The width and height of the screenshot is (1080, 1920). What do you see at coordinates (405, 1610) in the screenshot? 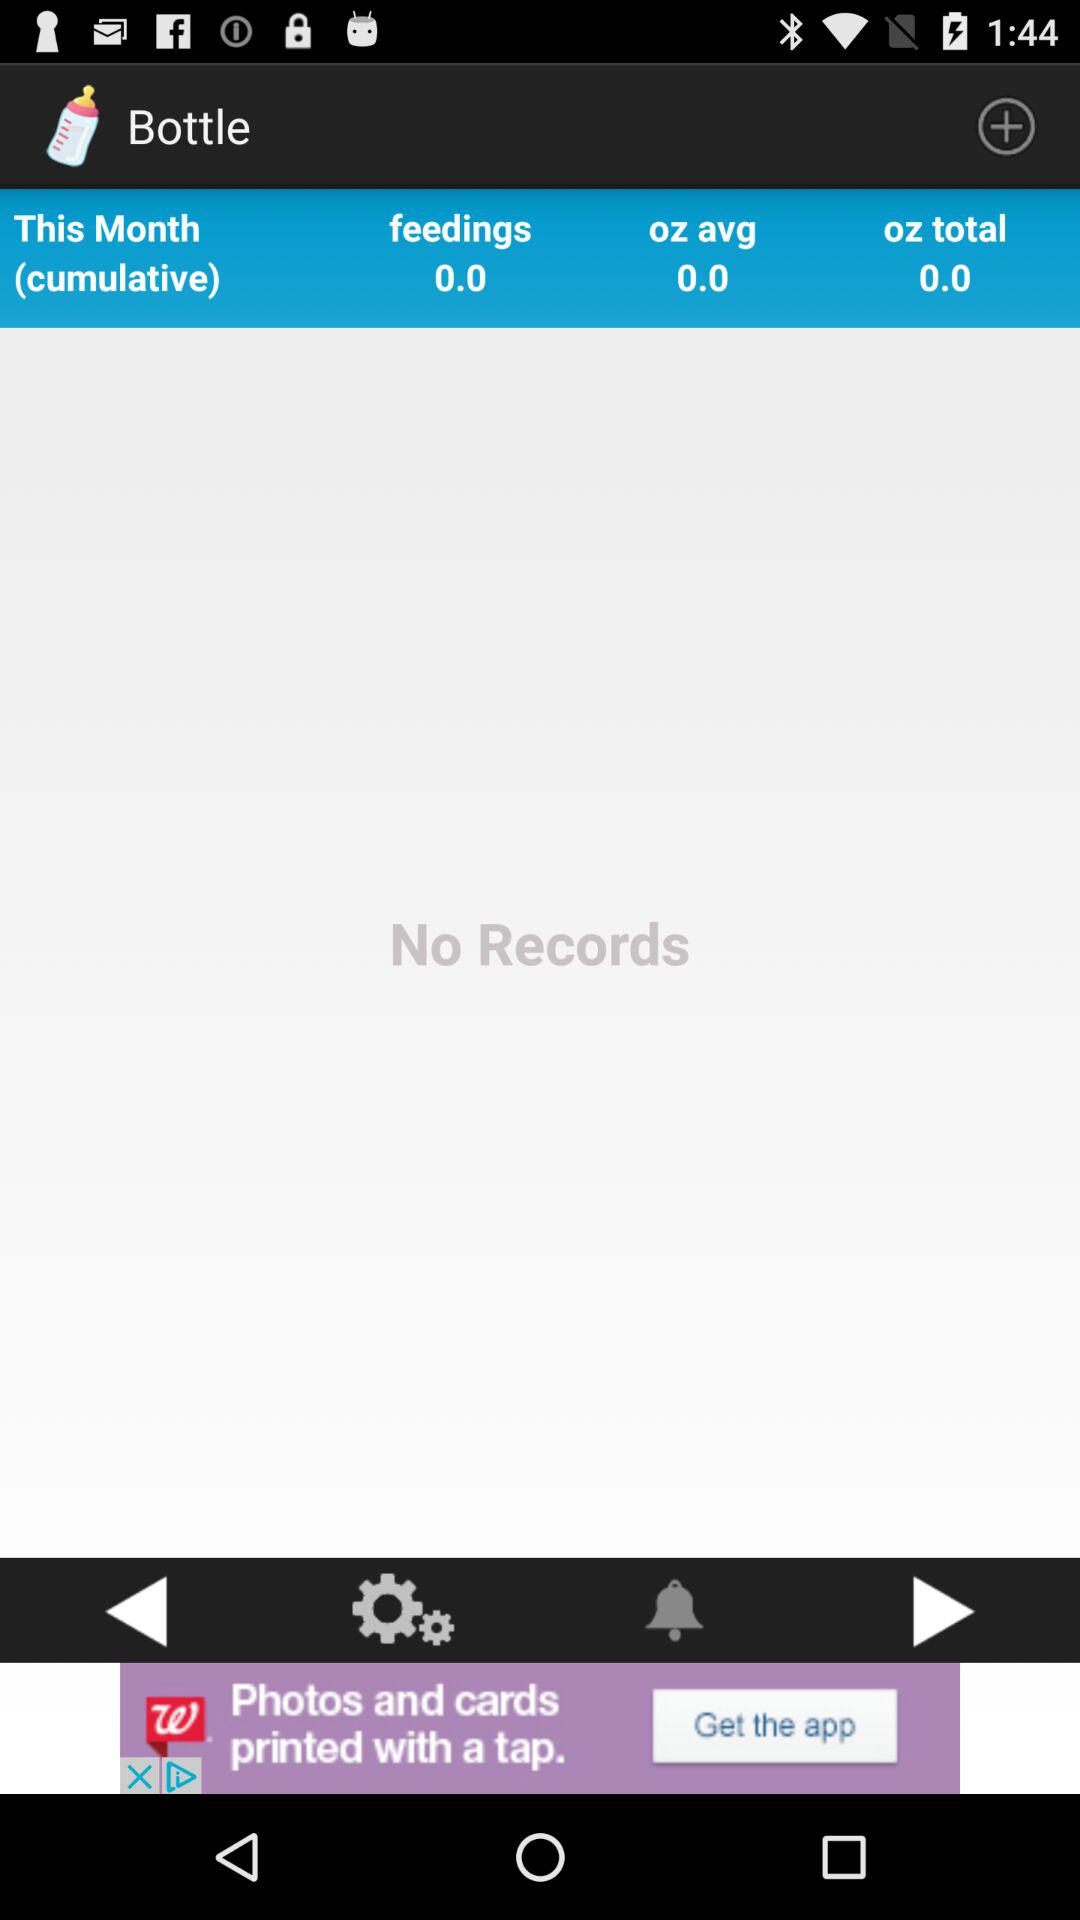
I see `setting button` at bounding box center [405, 1610].